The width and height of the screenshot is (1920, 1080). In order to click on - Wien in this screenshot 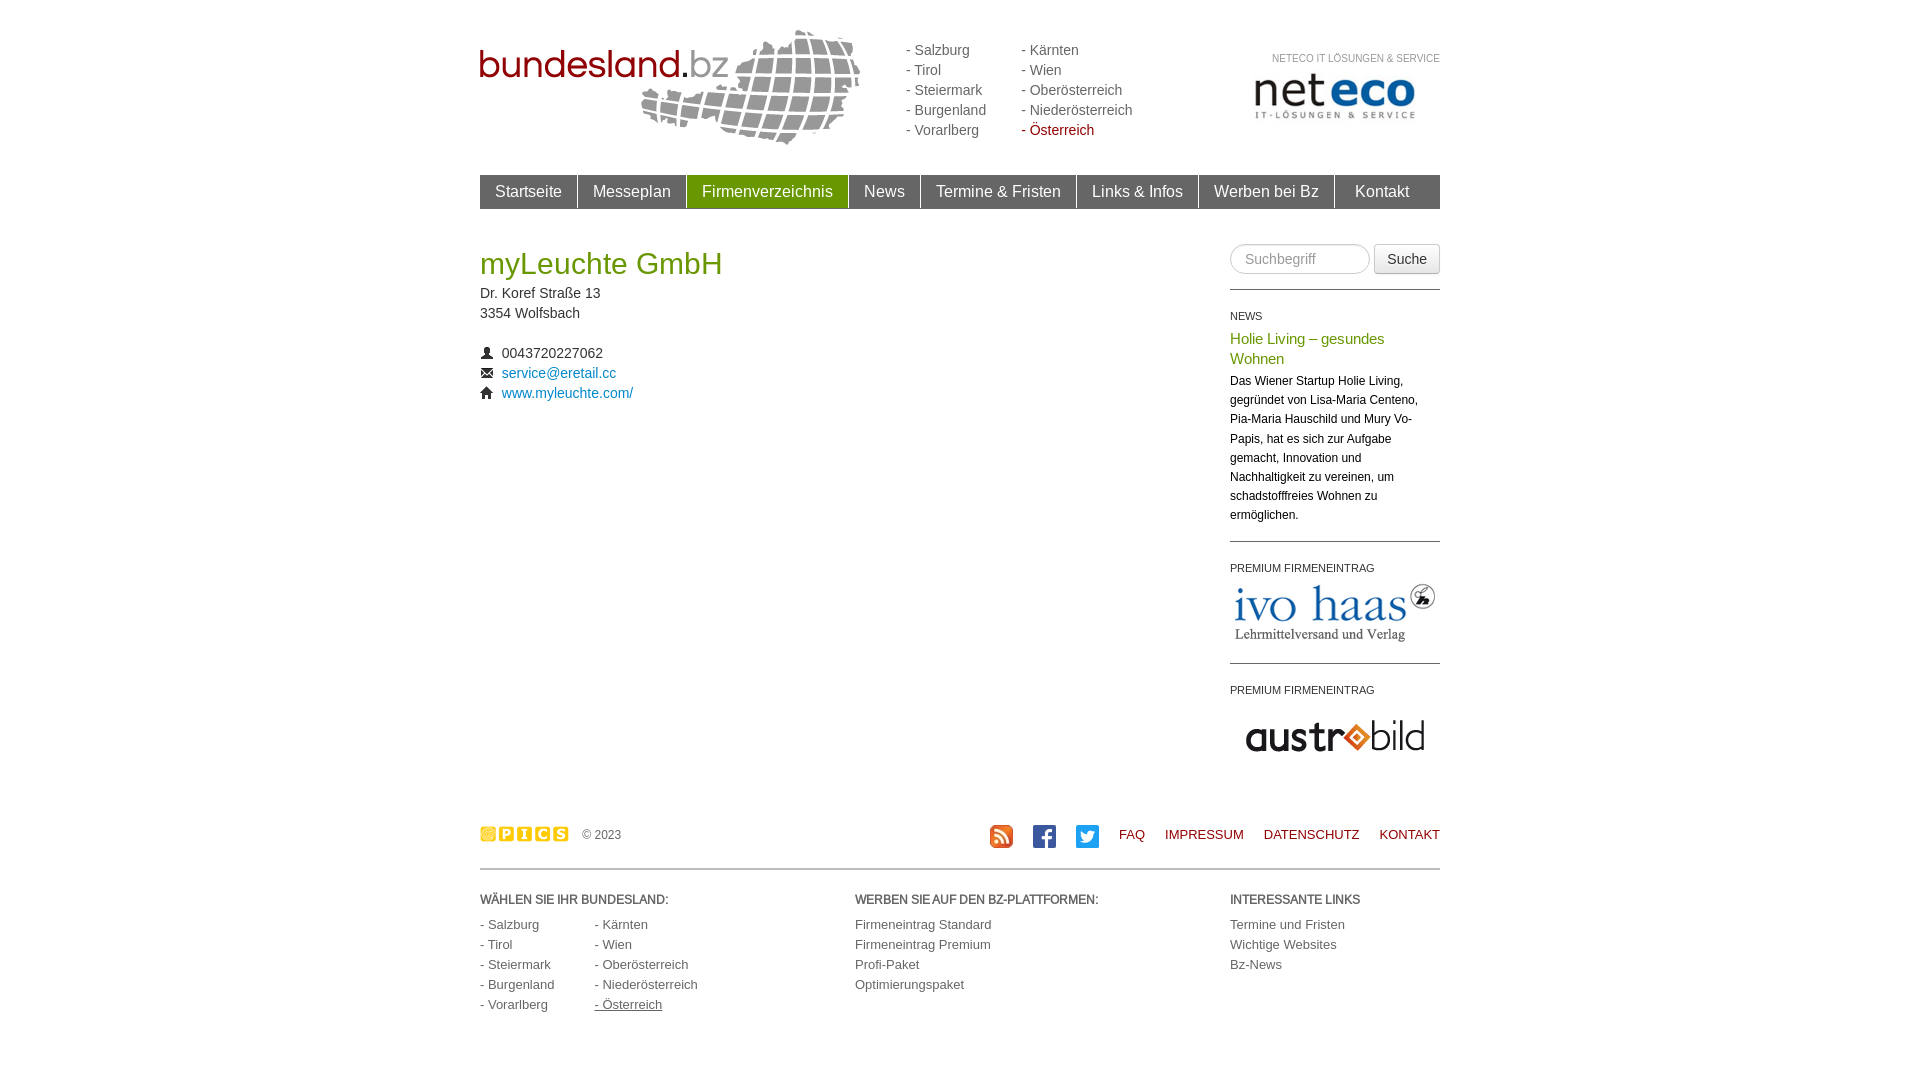, I will do `click(1041, 70)`.